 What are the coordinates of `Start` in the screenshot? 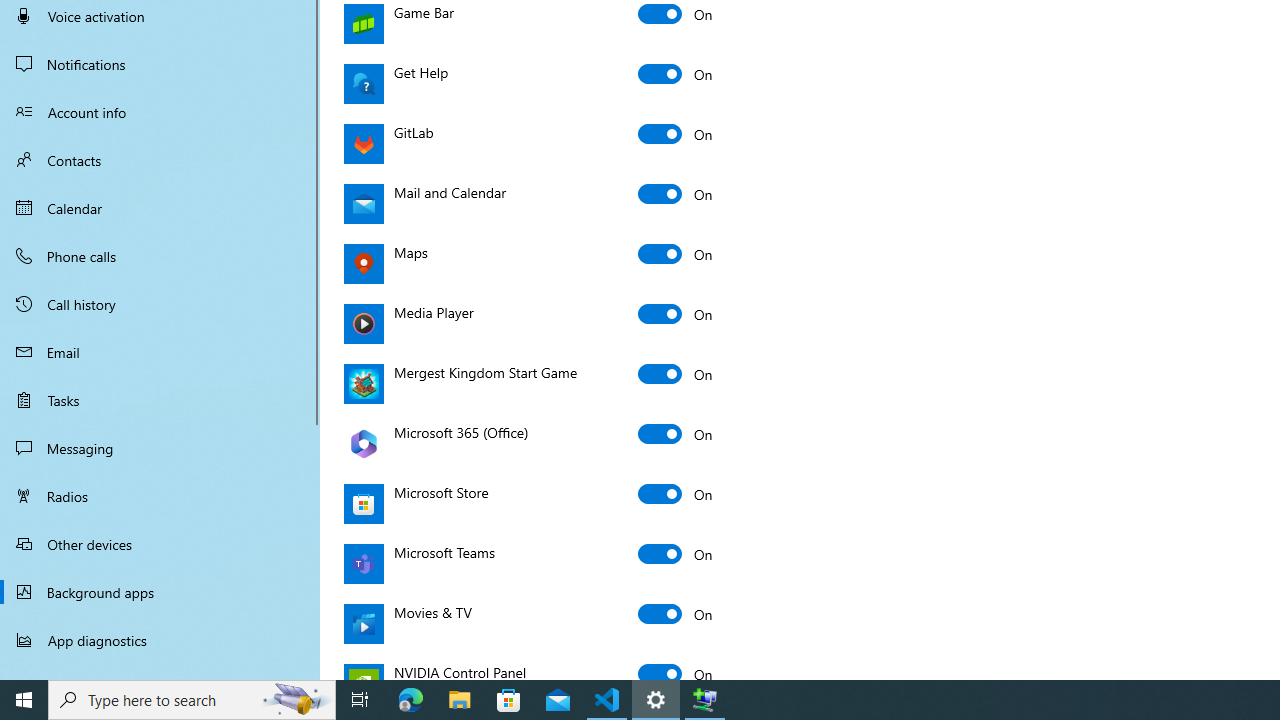 It's located at (24, 700).